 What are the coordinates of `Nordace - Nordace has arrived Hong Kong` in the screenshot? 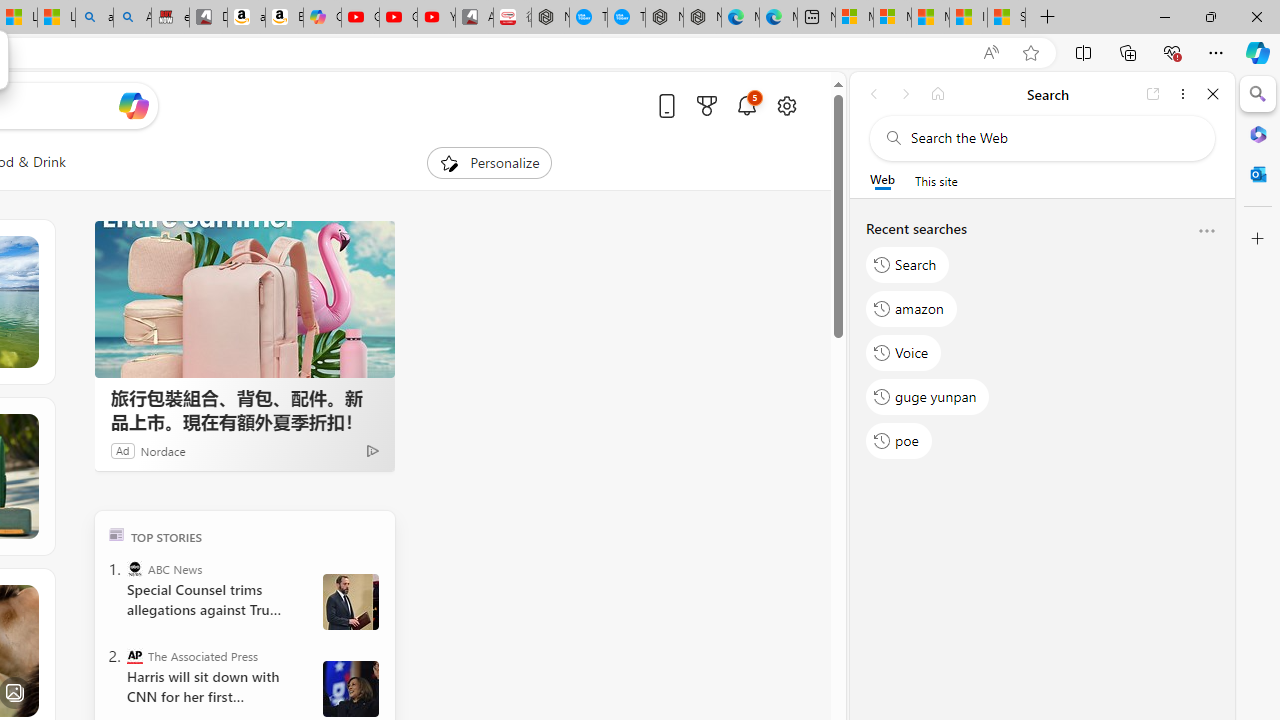 It's located at (702, 18).